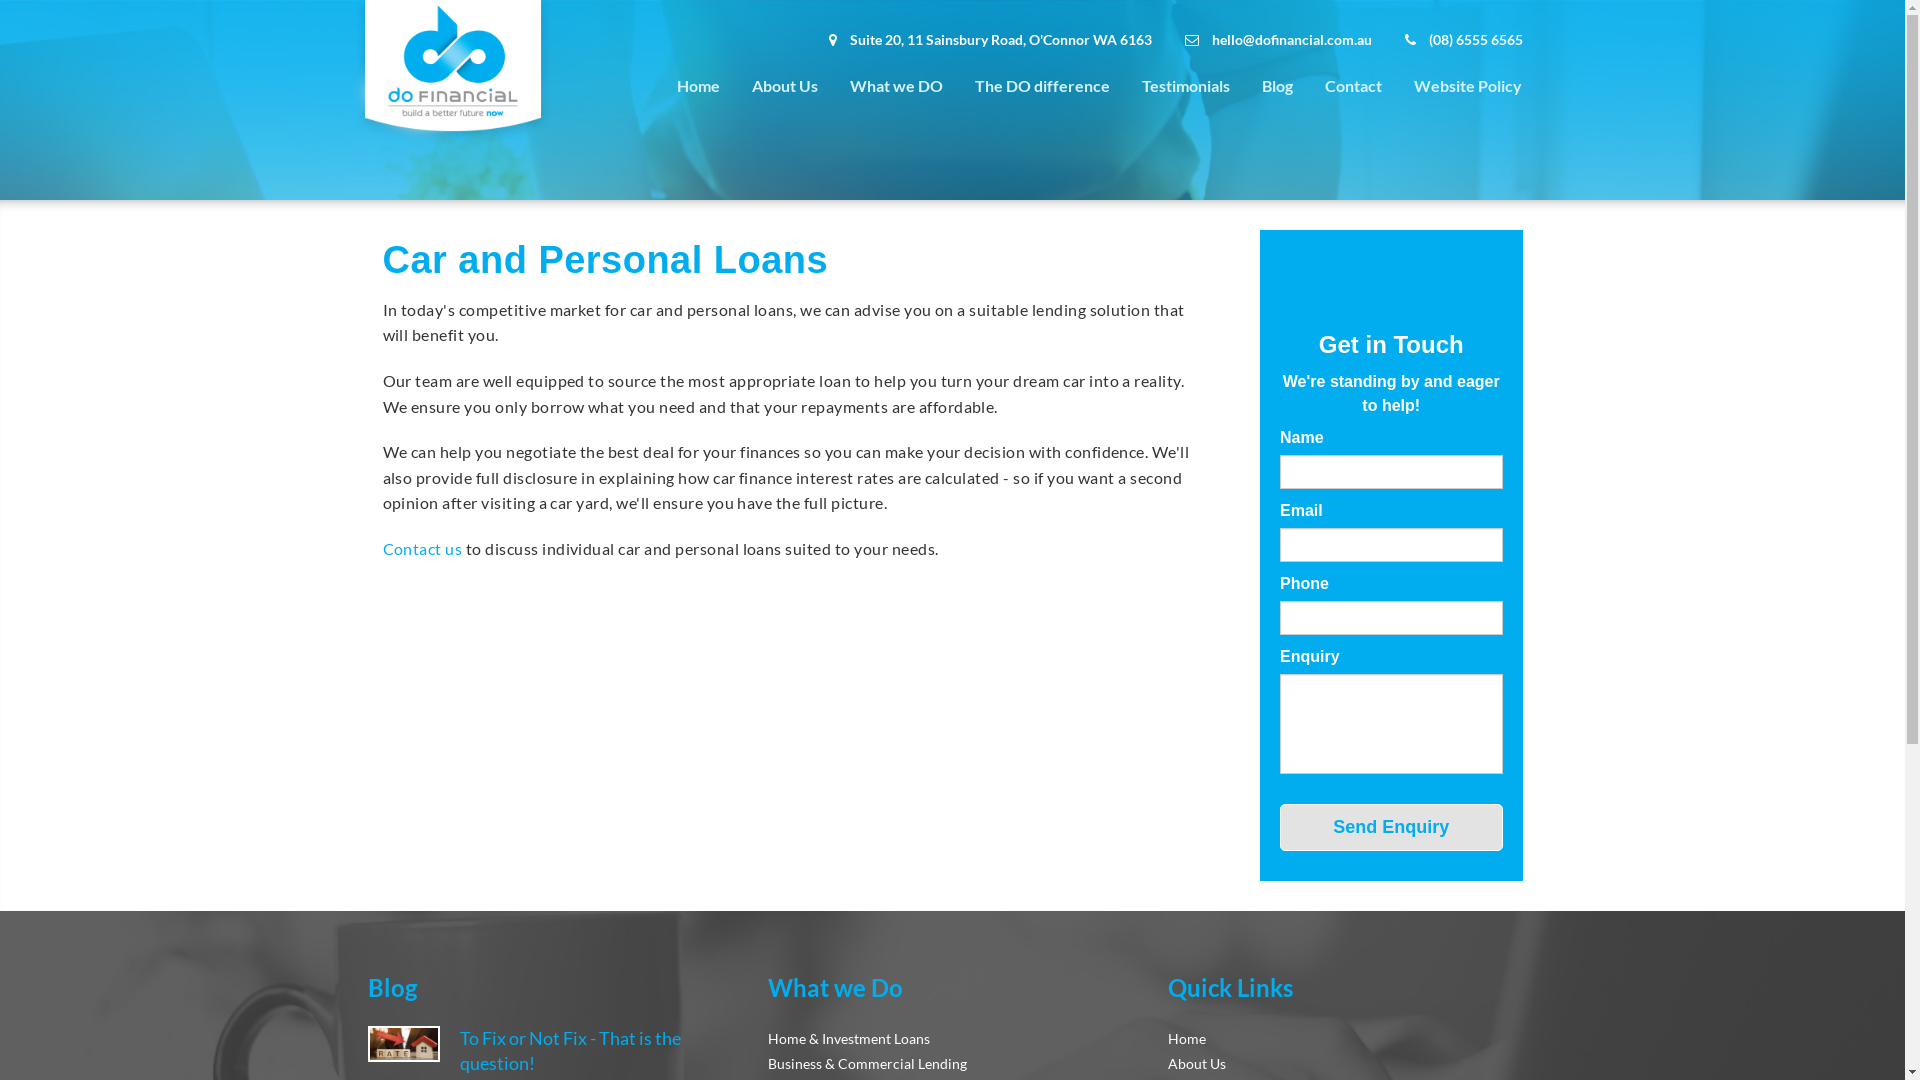  Describe the element at coordinates (1262, 40) in the screenshot. I see `hello@dofinancial.com.au` at that location.